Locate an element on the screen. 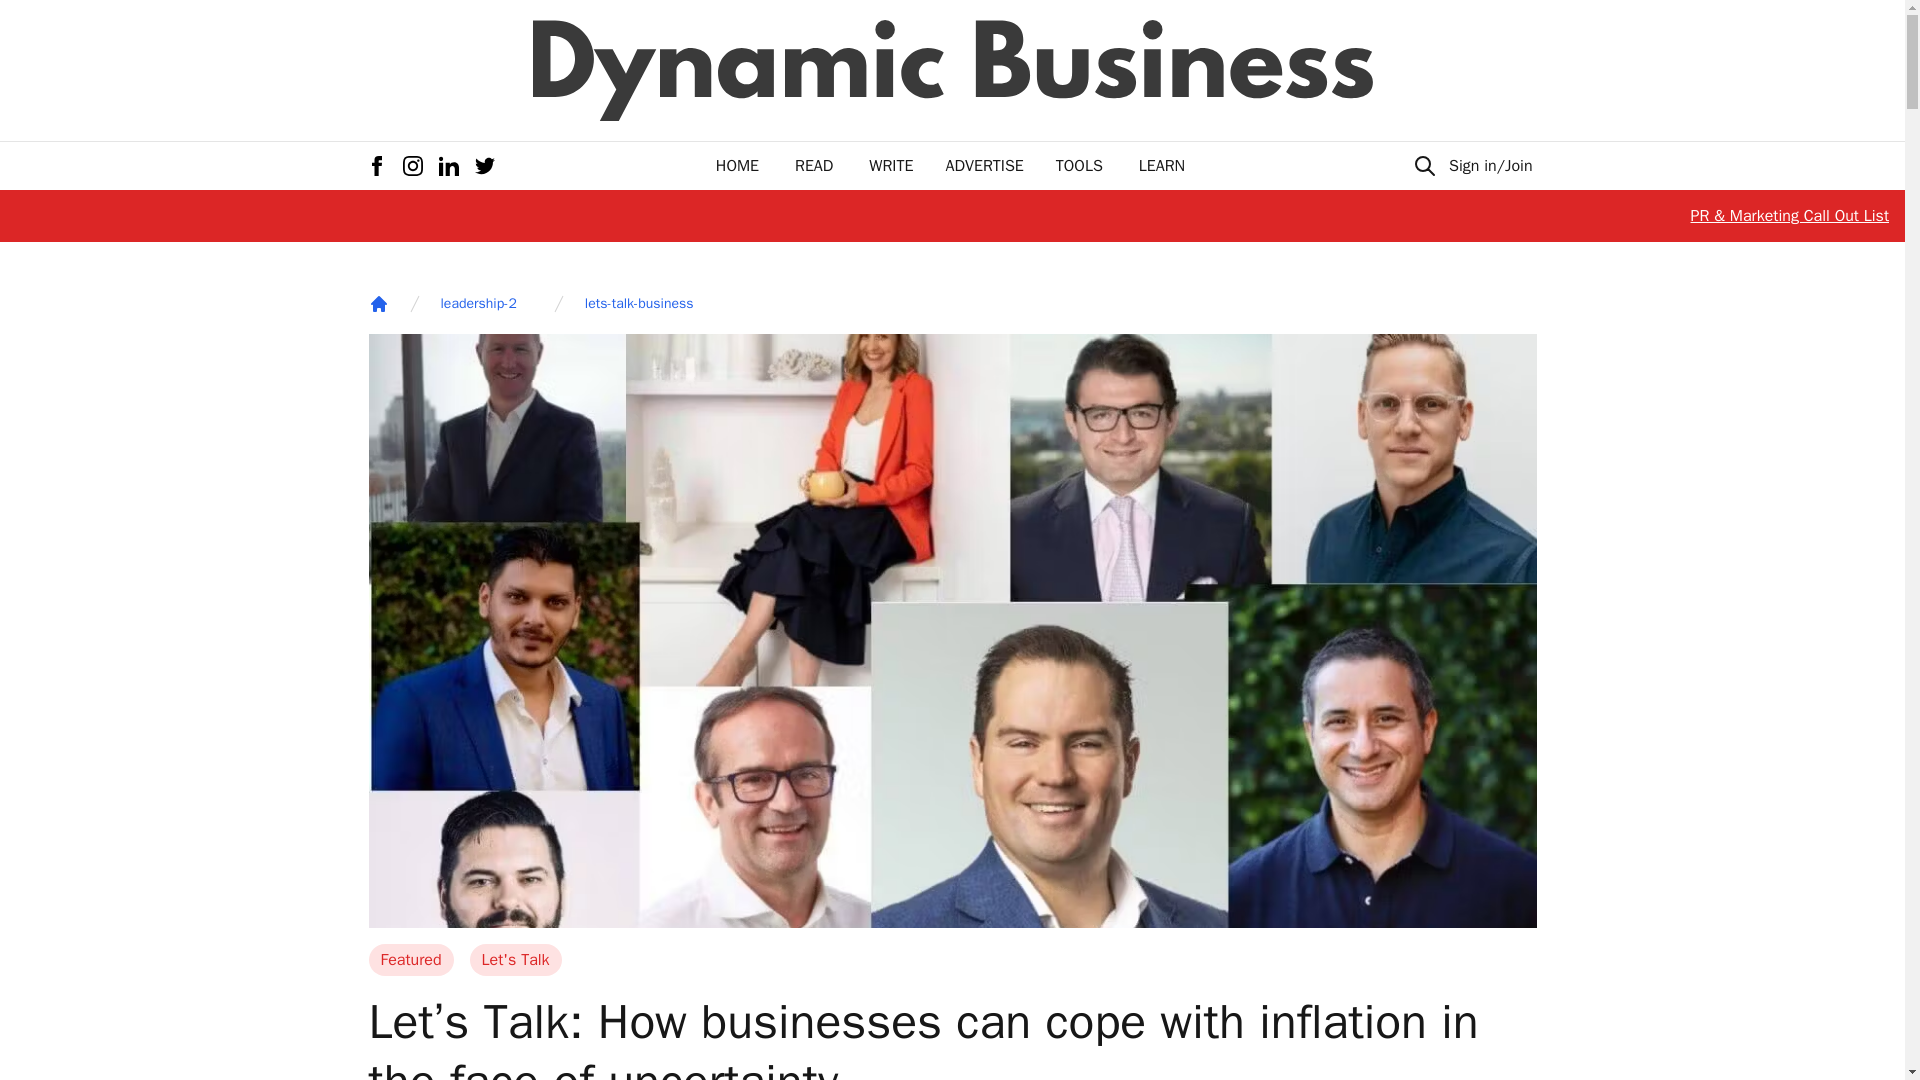 Image resolution: width=1920 pixels, height=1080 pixels. Featured is located at coordinates (410, 960).